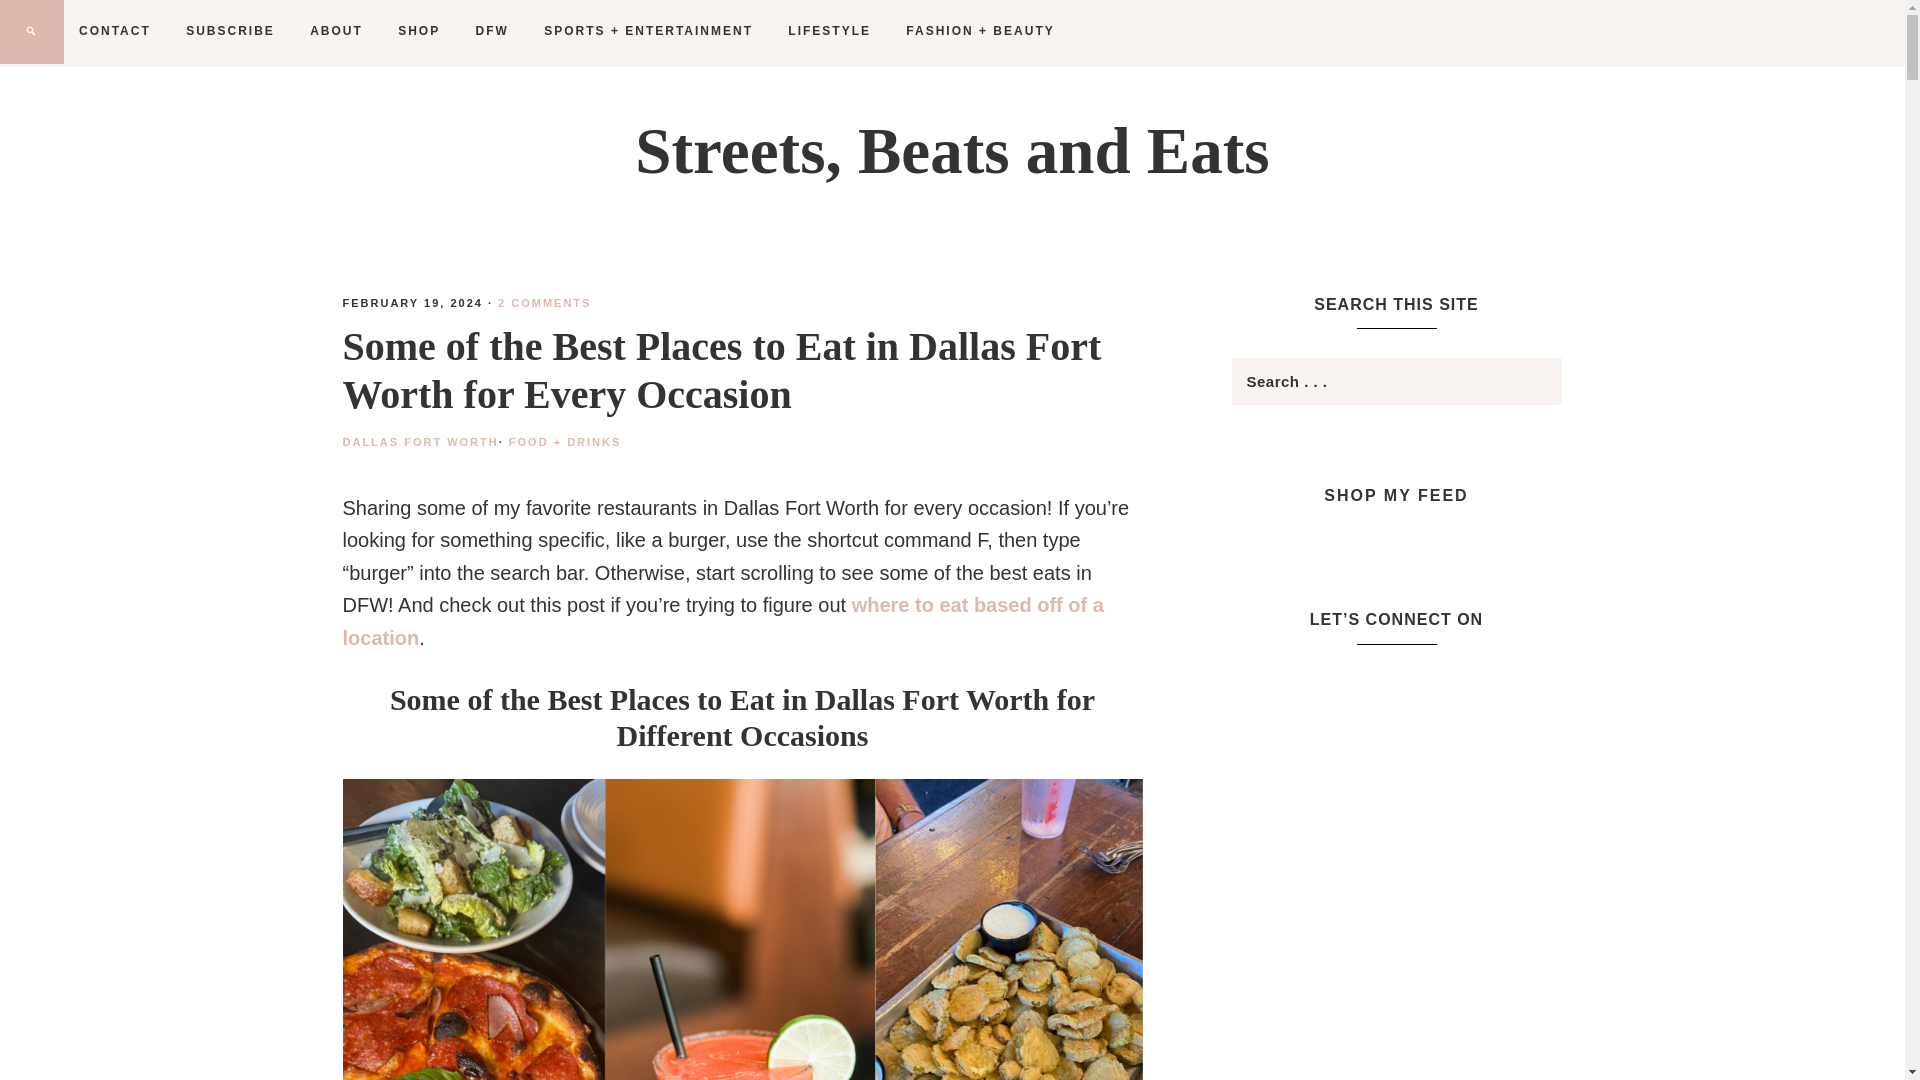 The width and height of the screenshot is (1920, 1080). I want to click on where to eat based off of a location, so click(722, 622).